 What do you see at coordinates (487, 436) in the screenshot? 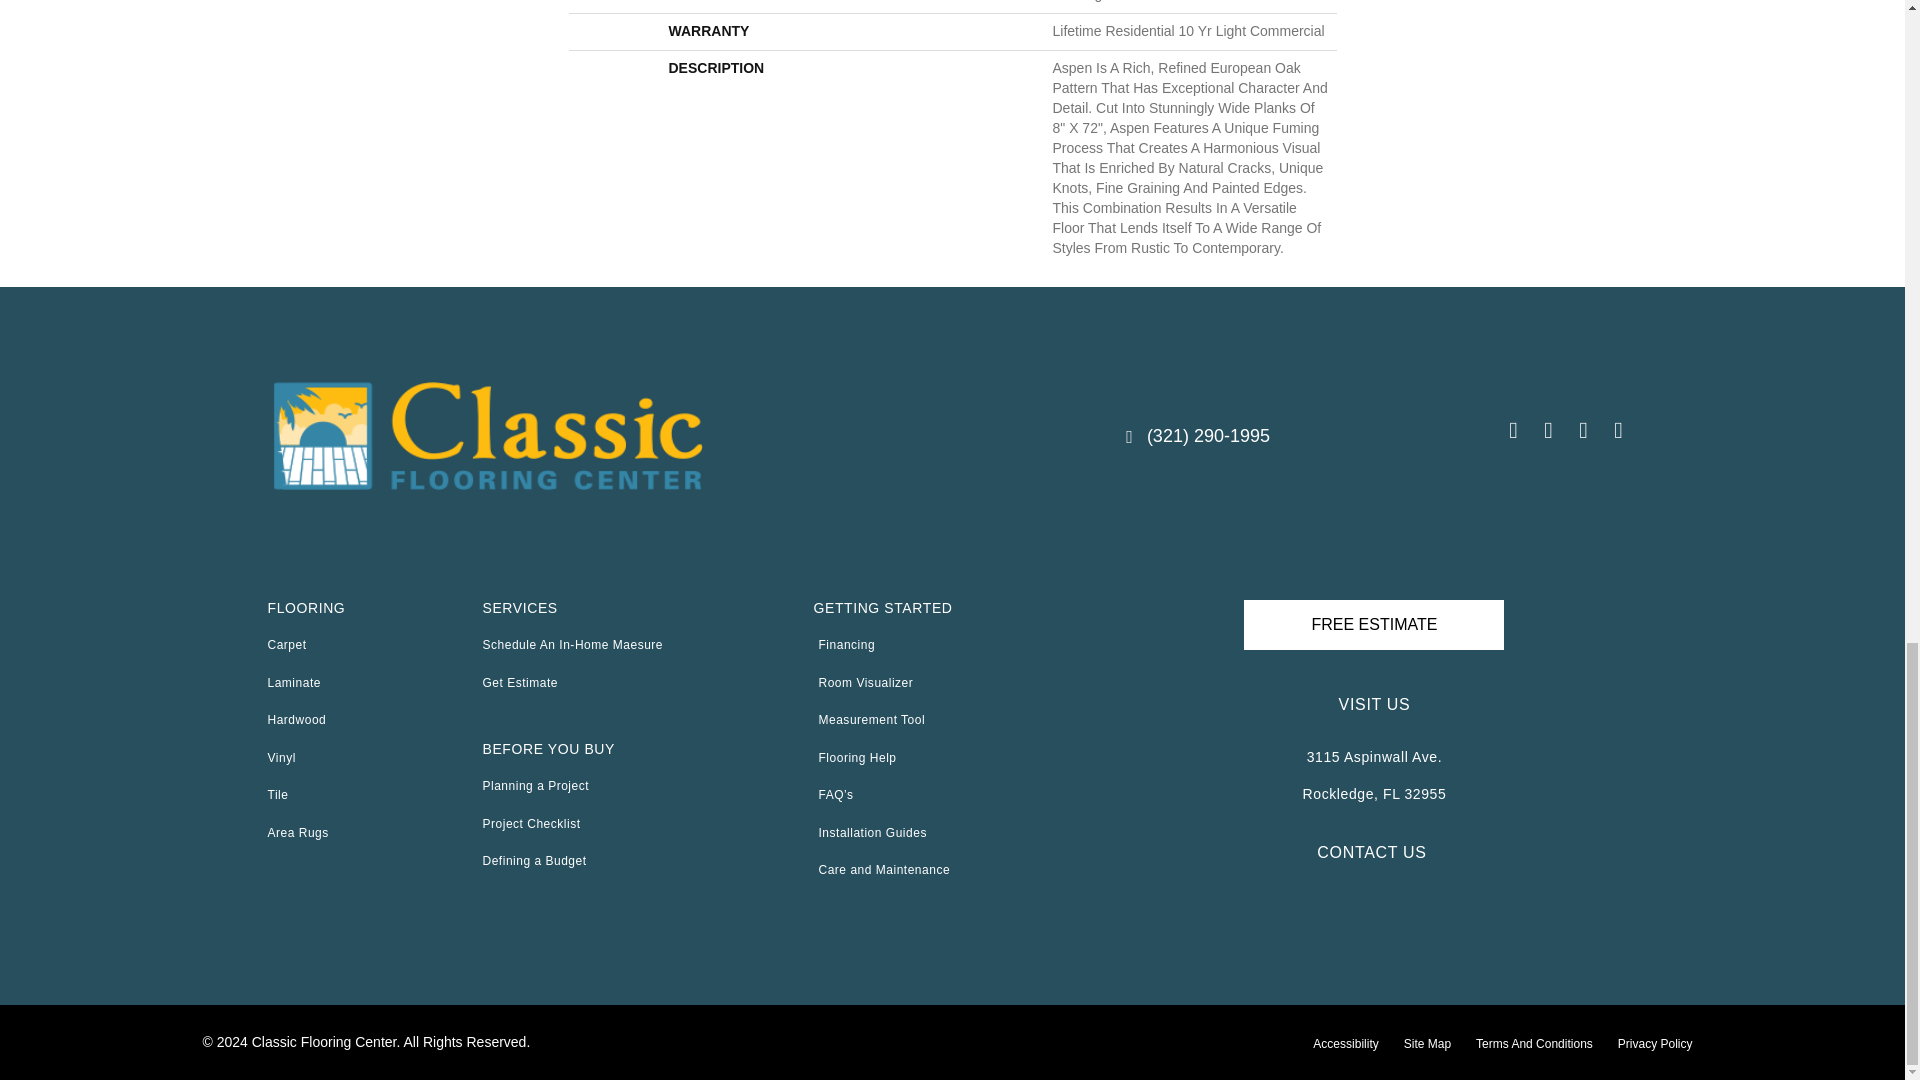
I see `ClassicFlooring-Logo-385x97` at bounding box center [487, 436].